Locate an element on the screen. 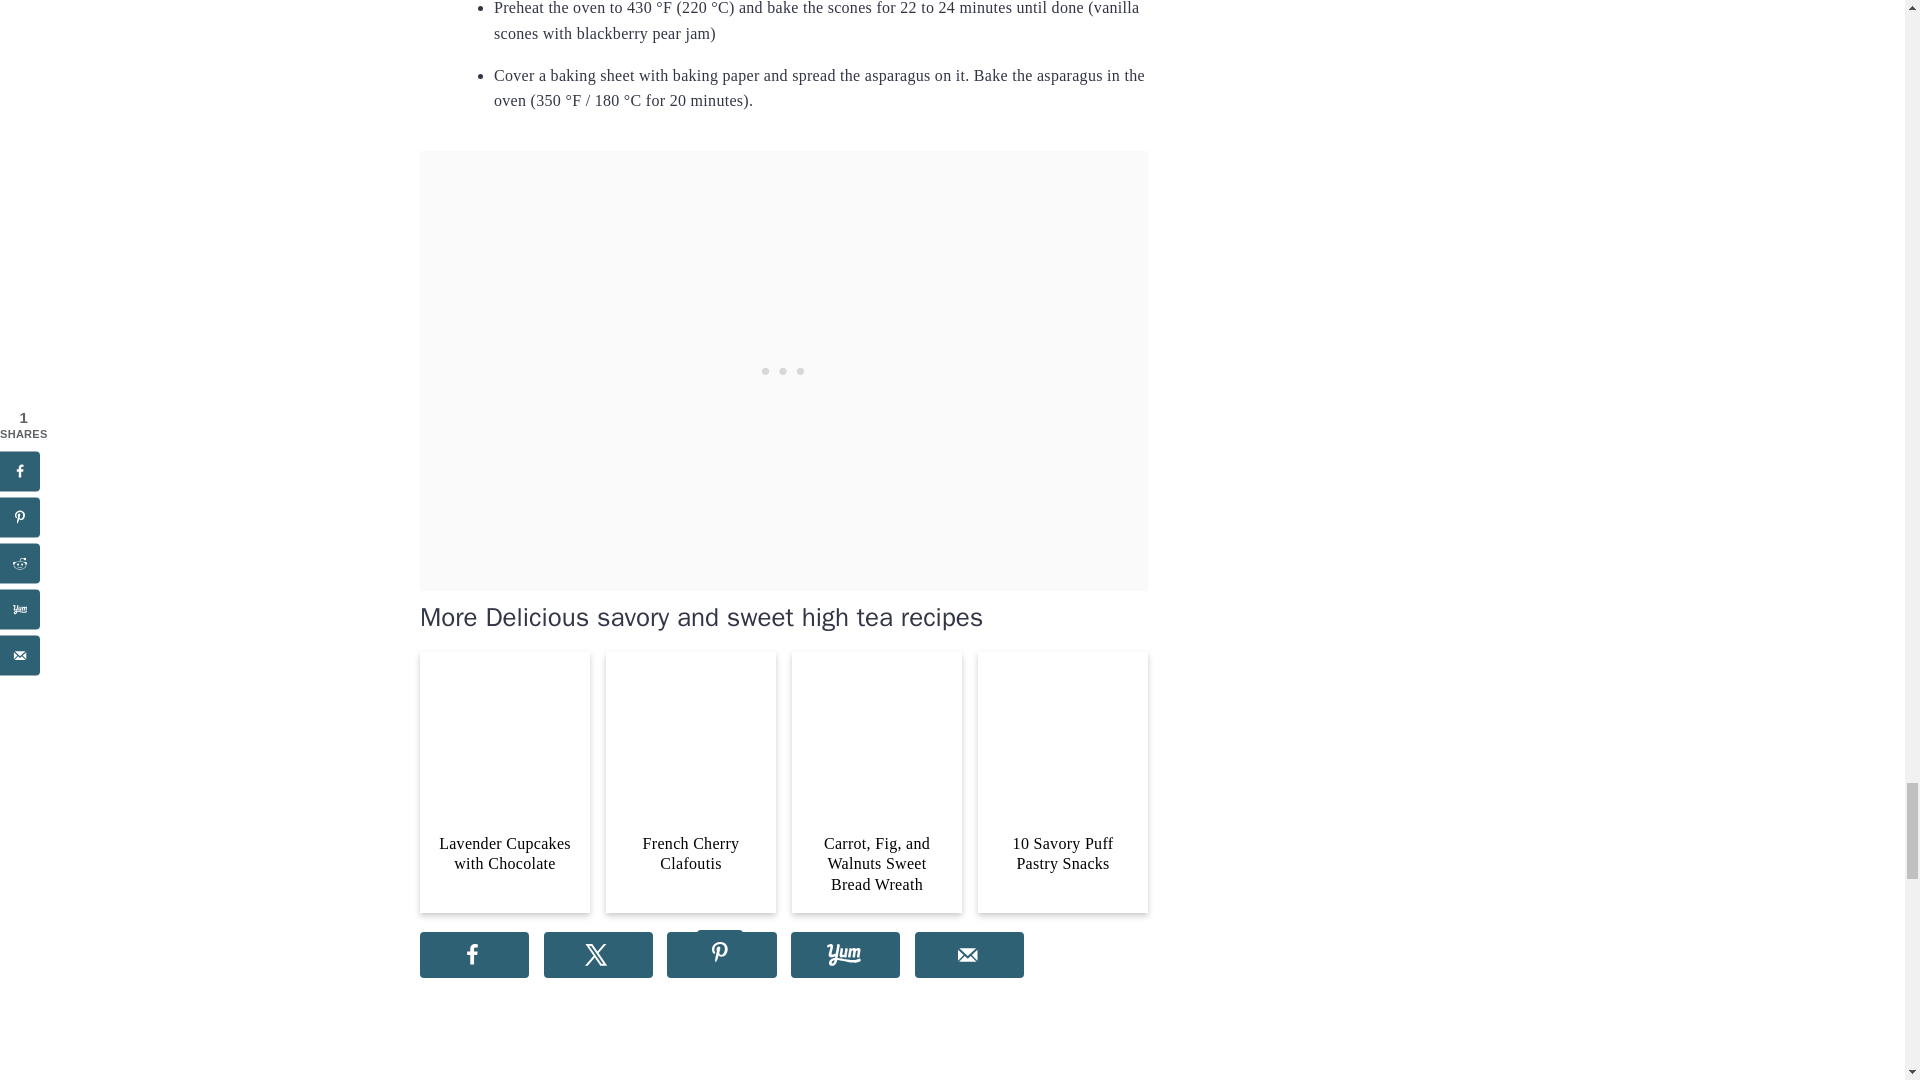  Share on Yummly is located at coordinates (846, 955).